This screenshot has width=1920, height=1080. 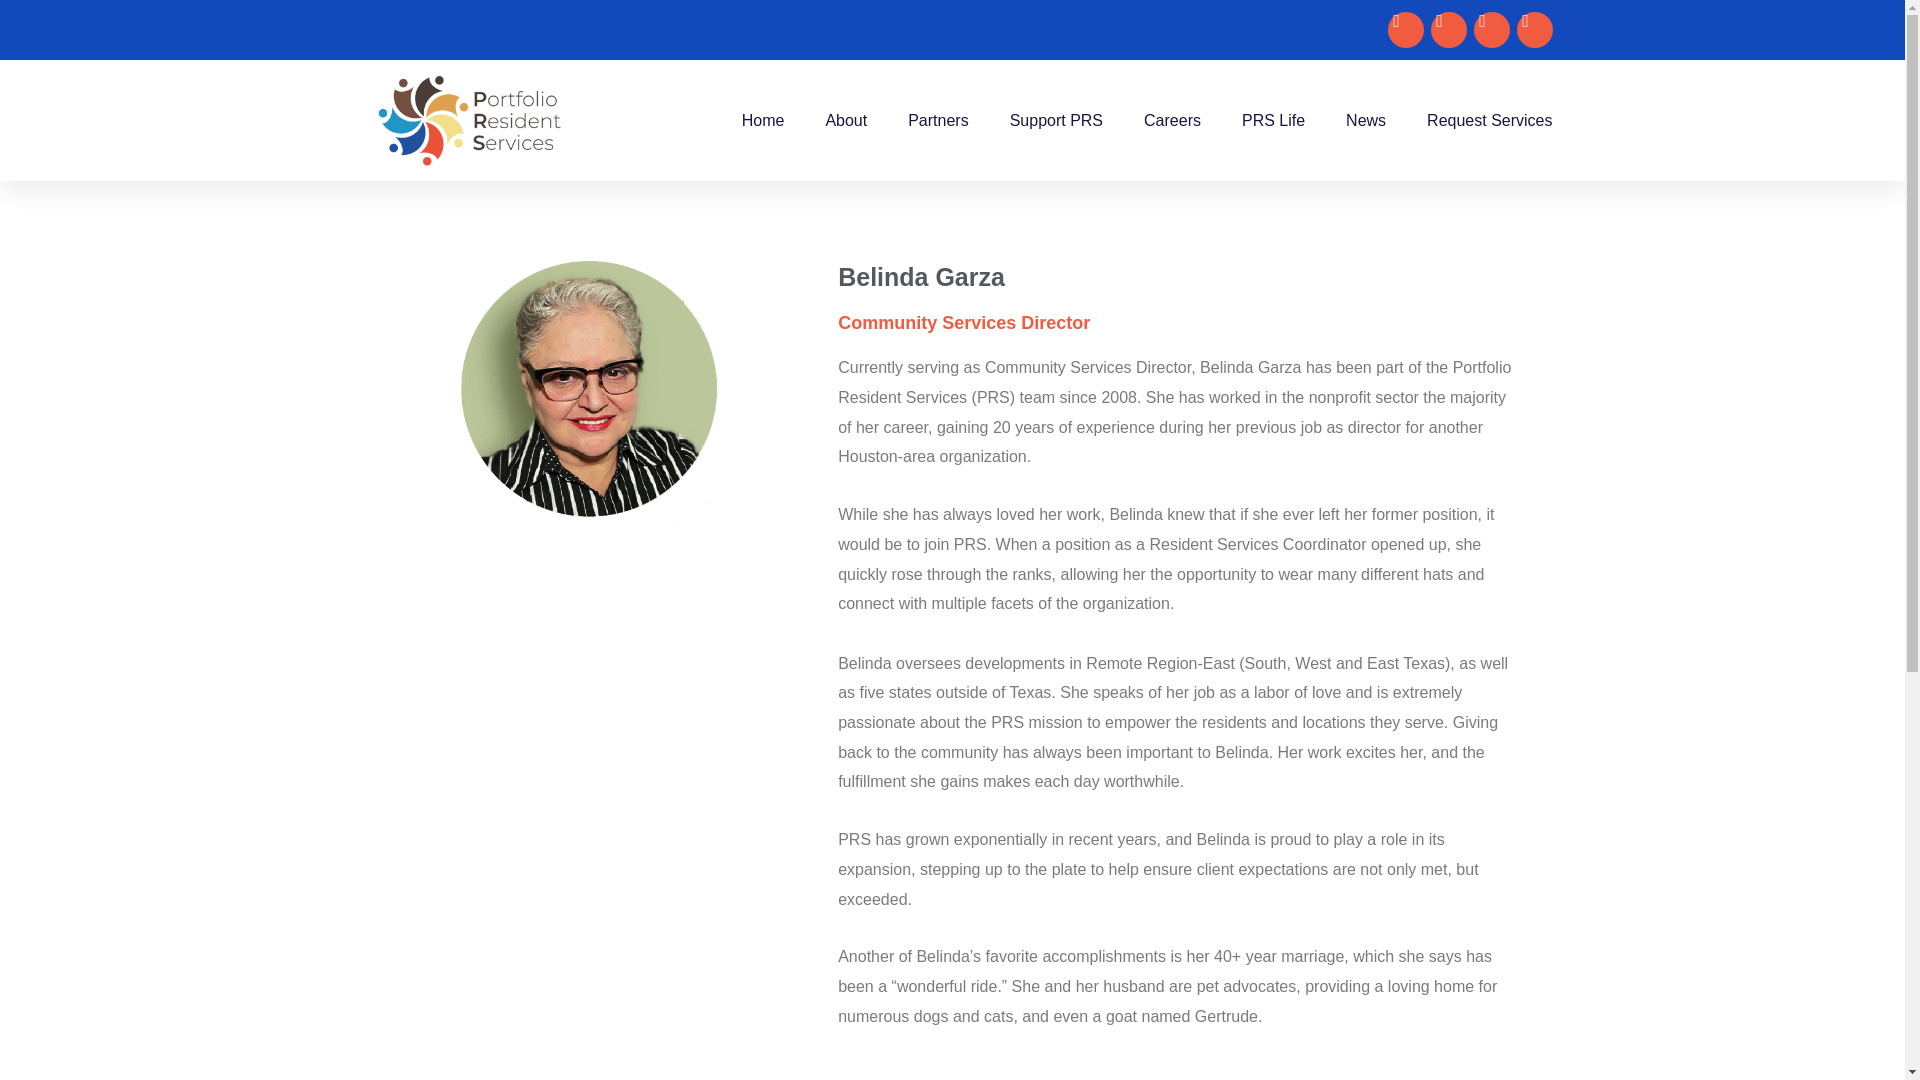 What do you see at coordinates (763, 120) in the screenshot?
I see `Home` at bounding box center [763, 120].